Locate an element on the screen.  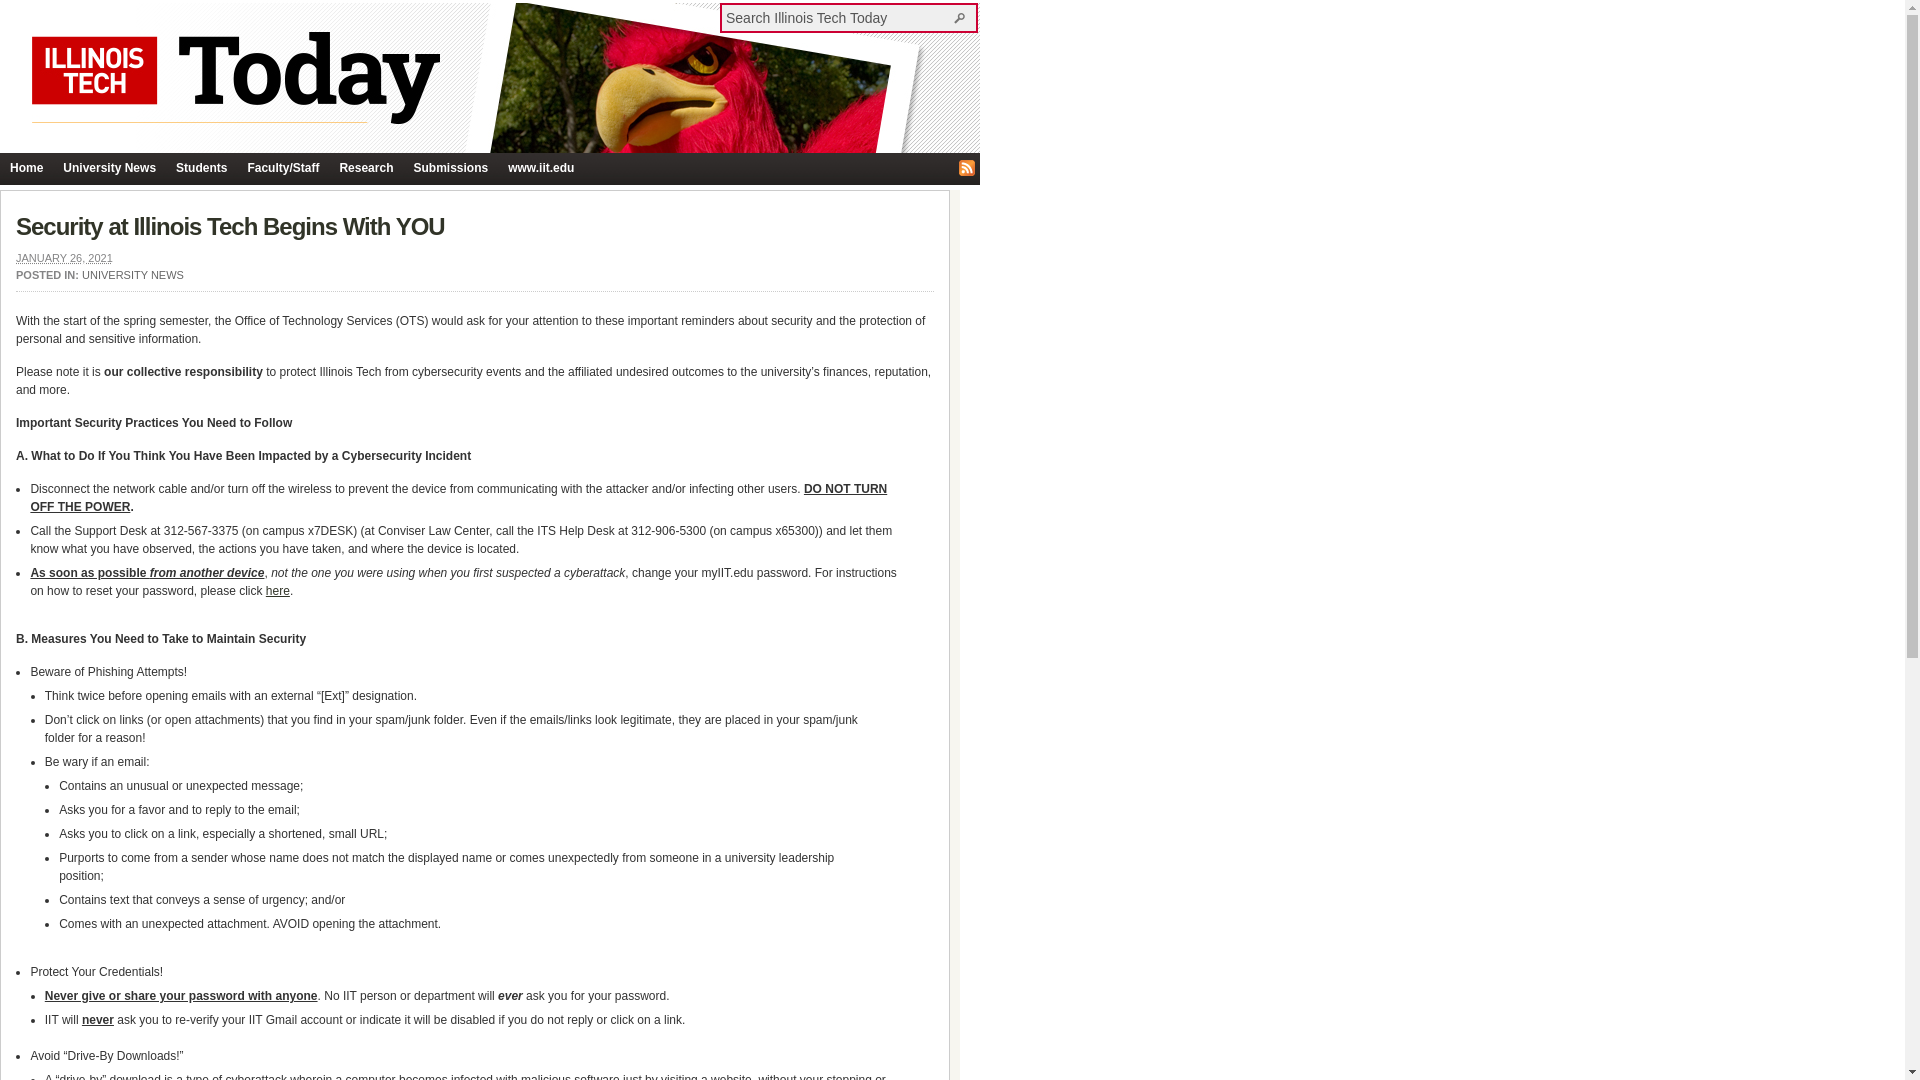
Research is located at coordinates (366, 168).